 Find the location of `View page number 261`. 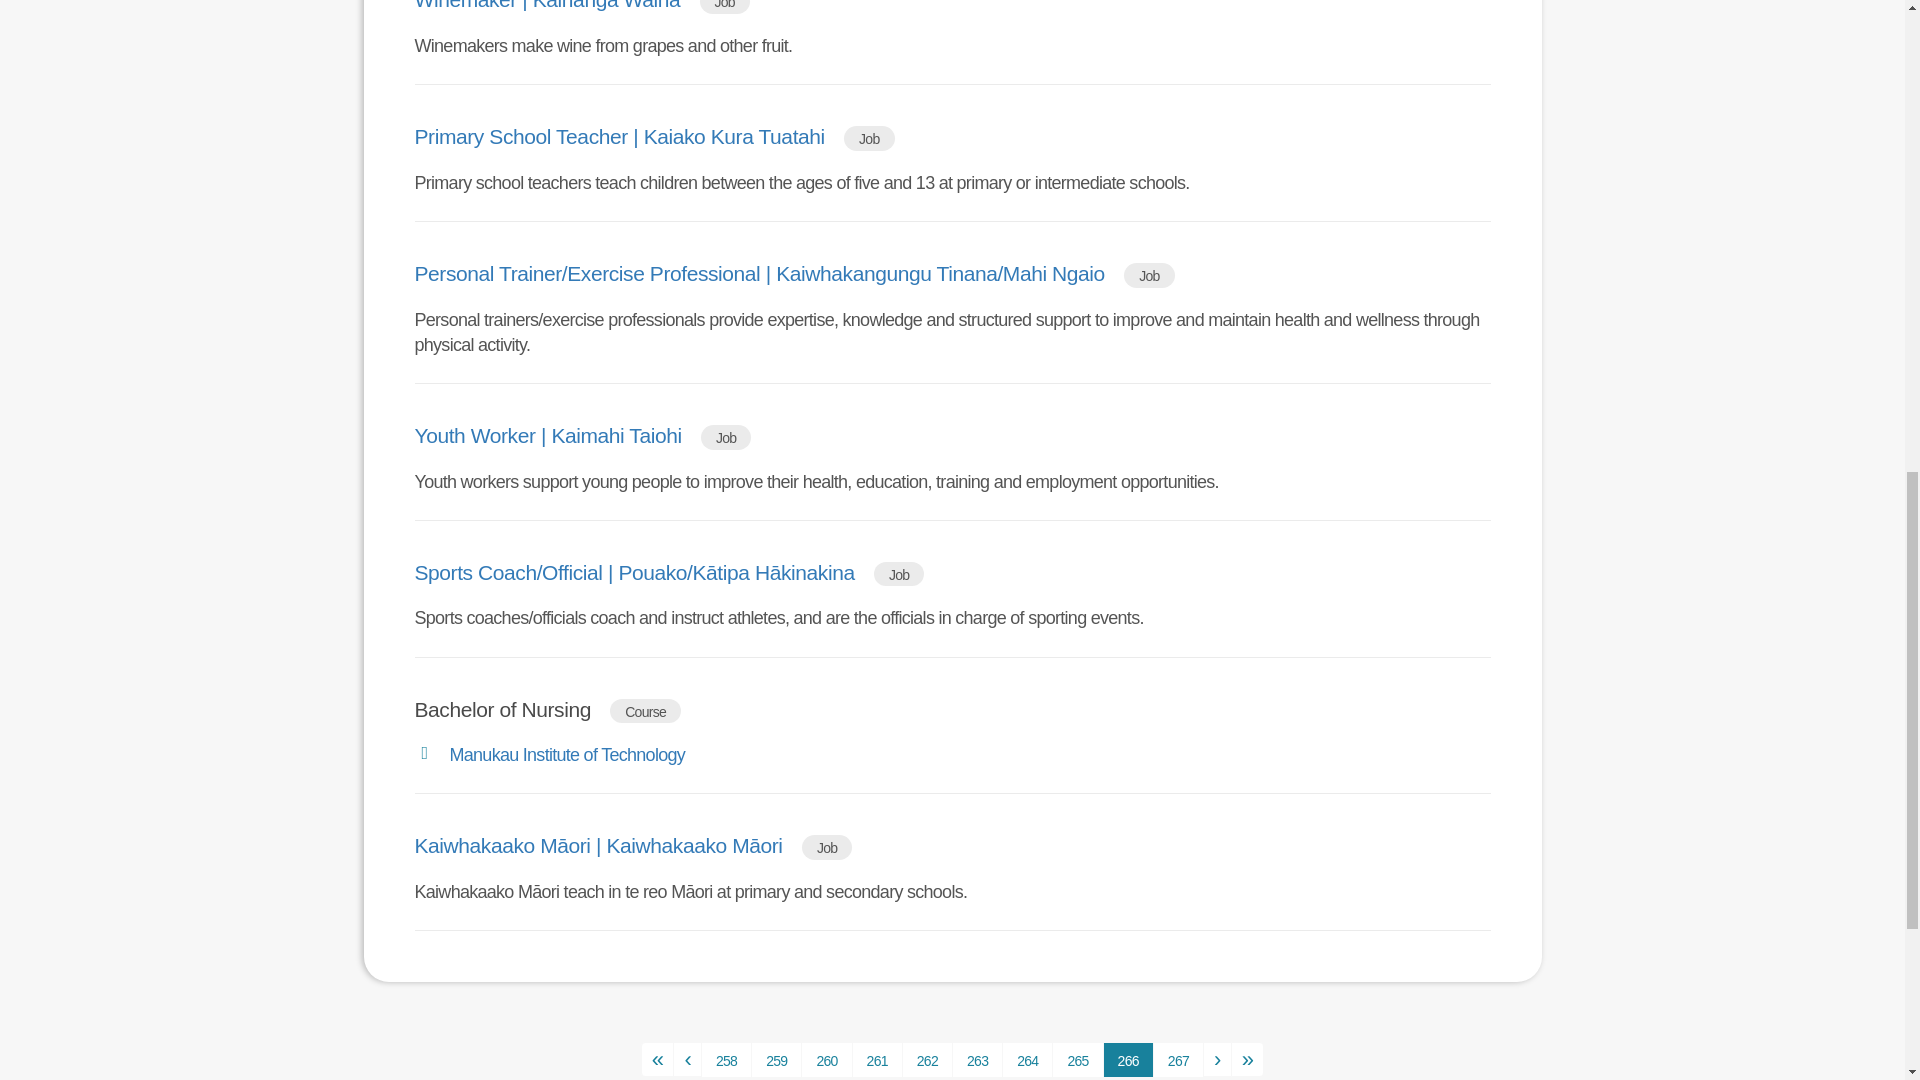

View page number 261 is located at coordinates (877, 1060).